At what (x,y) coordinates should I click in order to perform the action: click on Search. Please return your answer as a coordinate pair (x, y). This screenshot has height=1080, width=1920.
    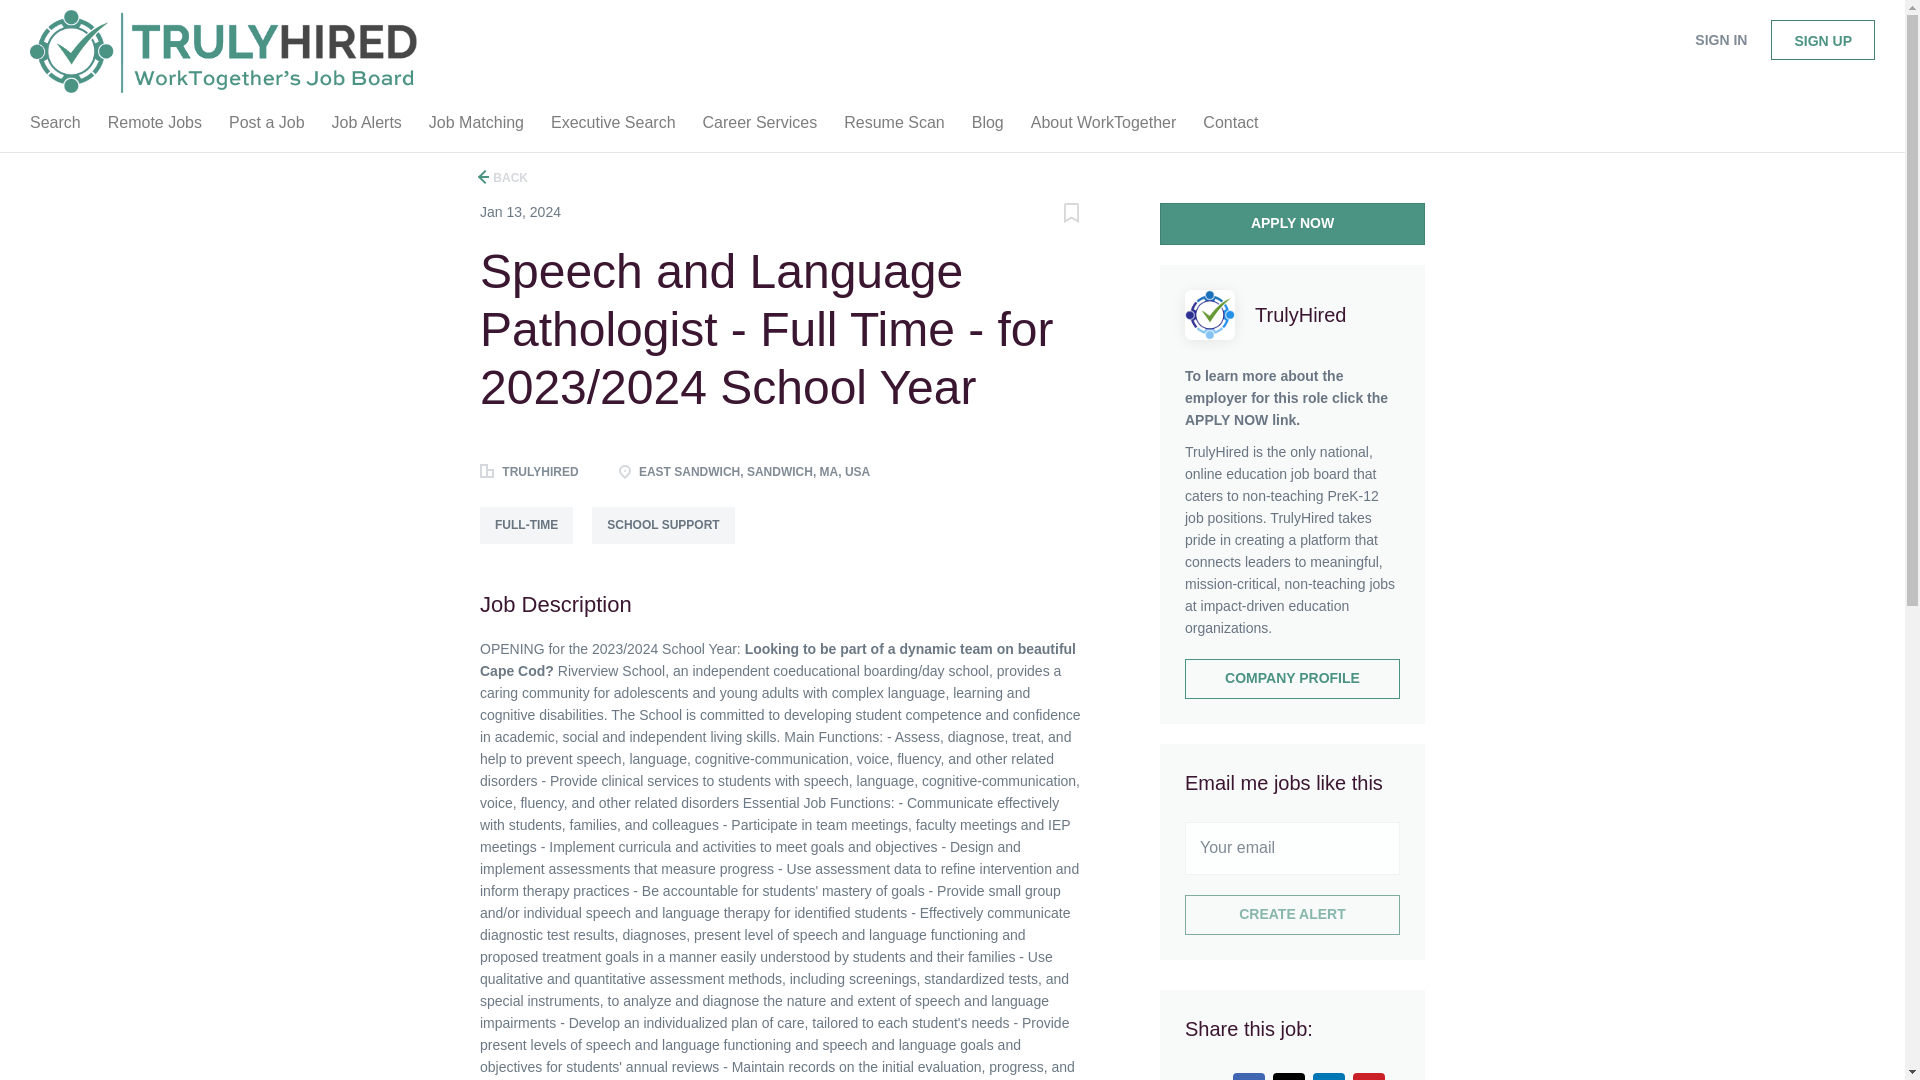
    Looking at the image, I should click on (54, 127).